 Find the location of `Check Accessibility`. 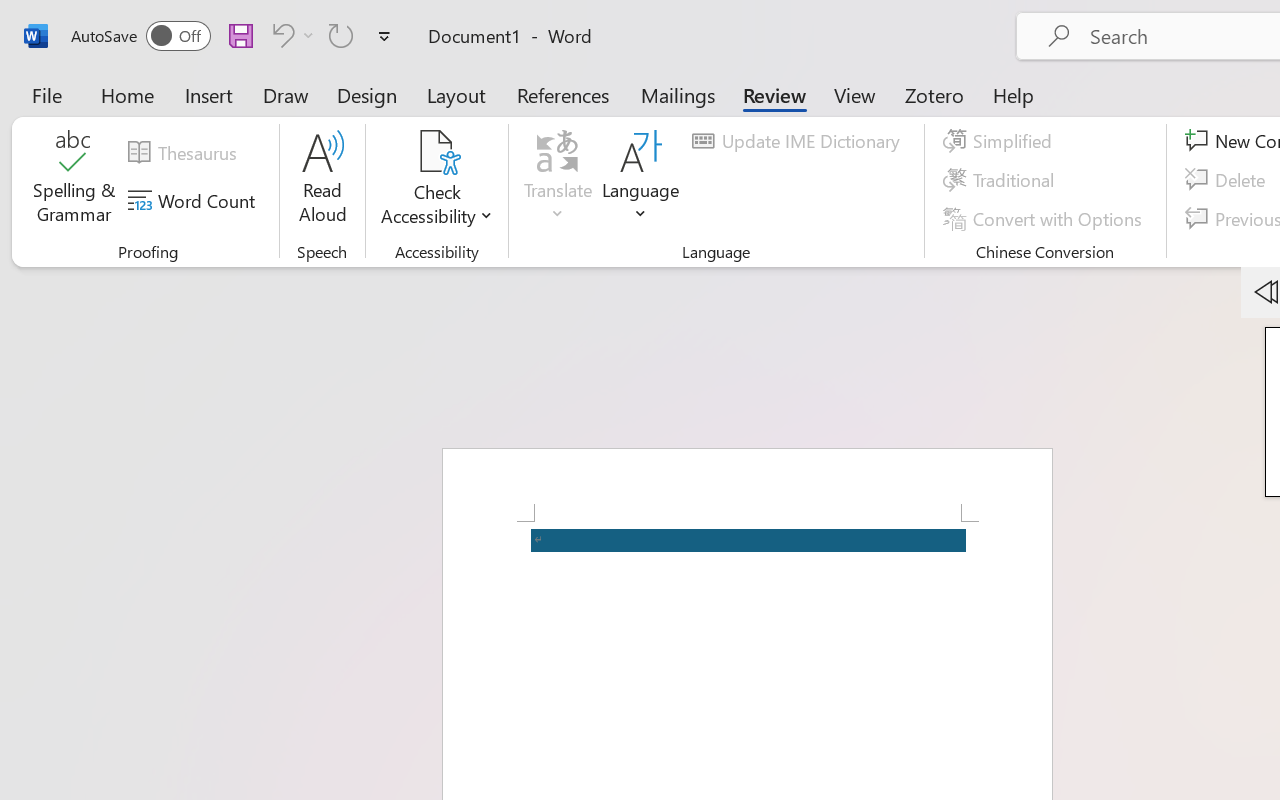

Check Accessibility is located at coordinates (436, 152).